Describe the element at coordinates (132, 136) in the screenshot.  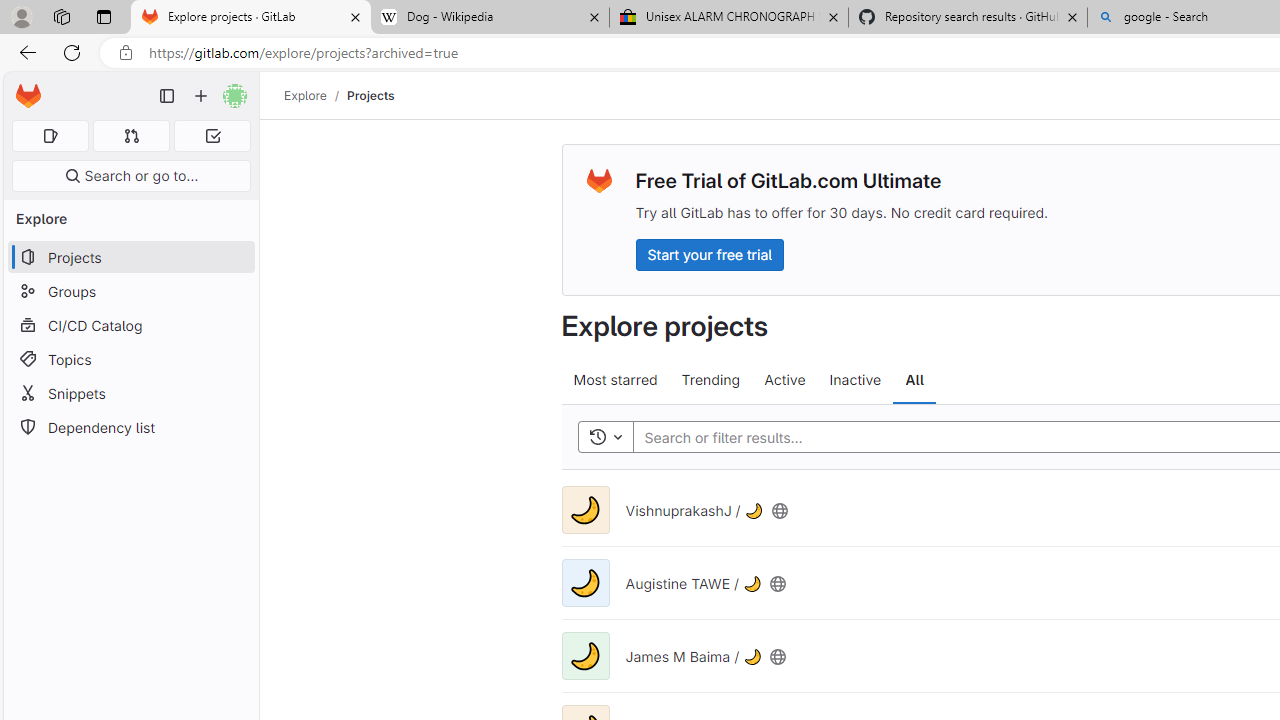
I see `Merge requests 0` at that location.